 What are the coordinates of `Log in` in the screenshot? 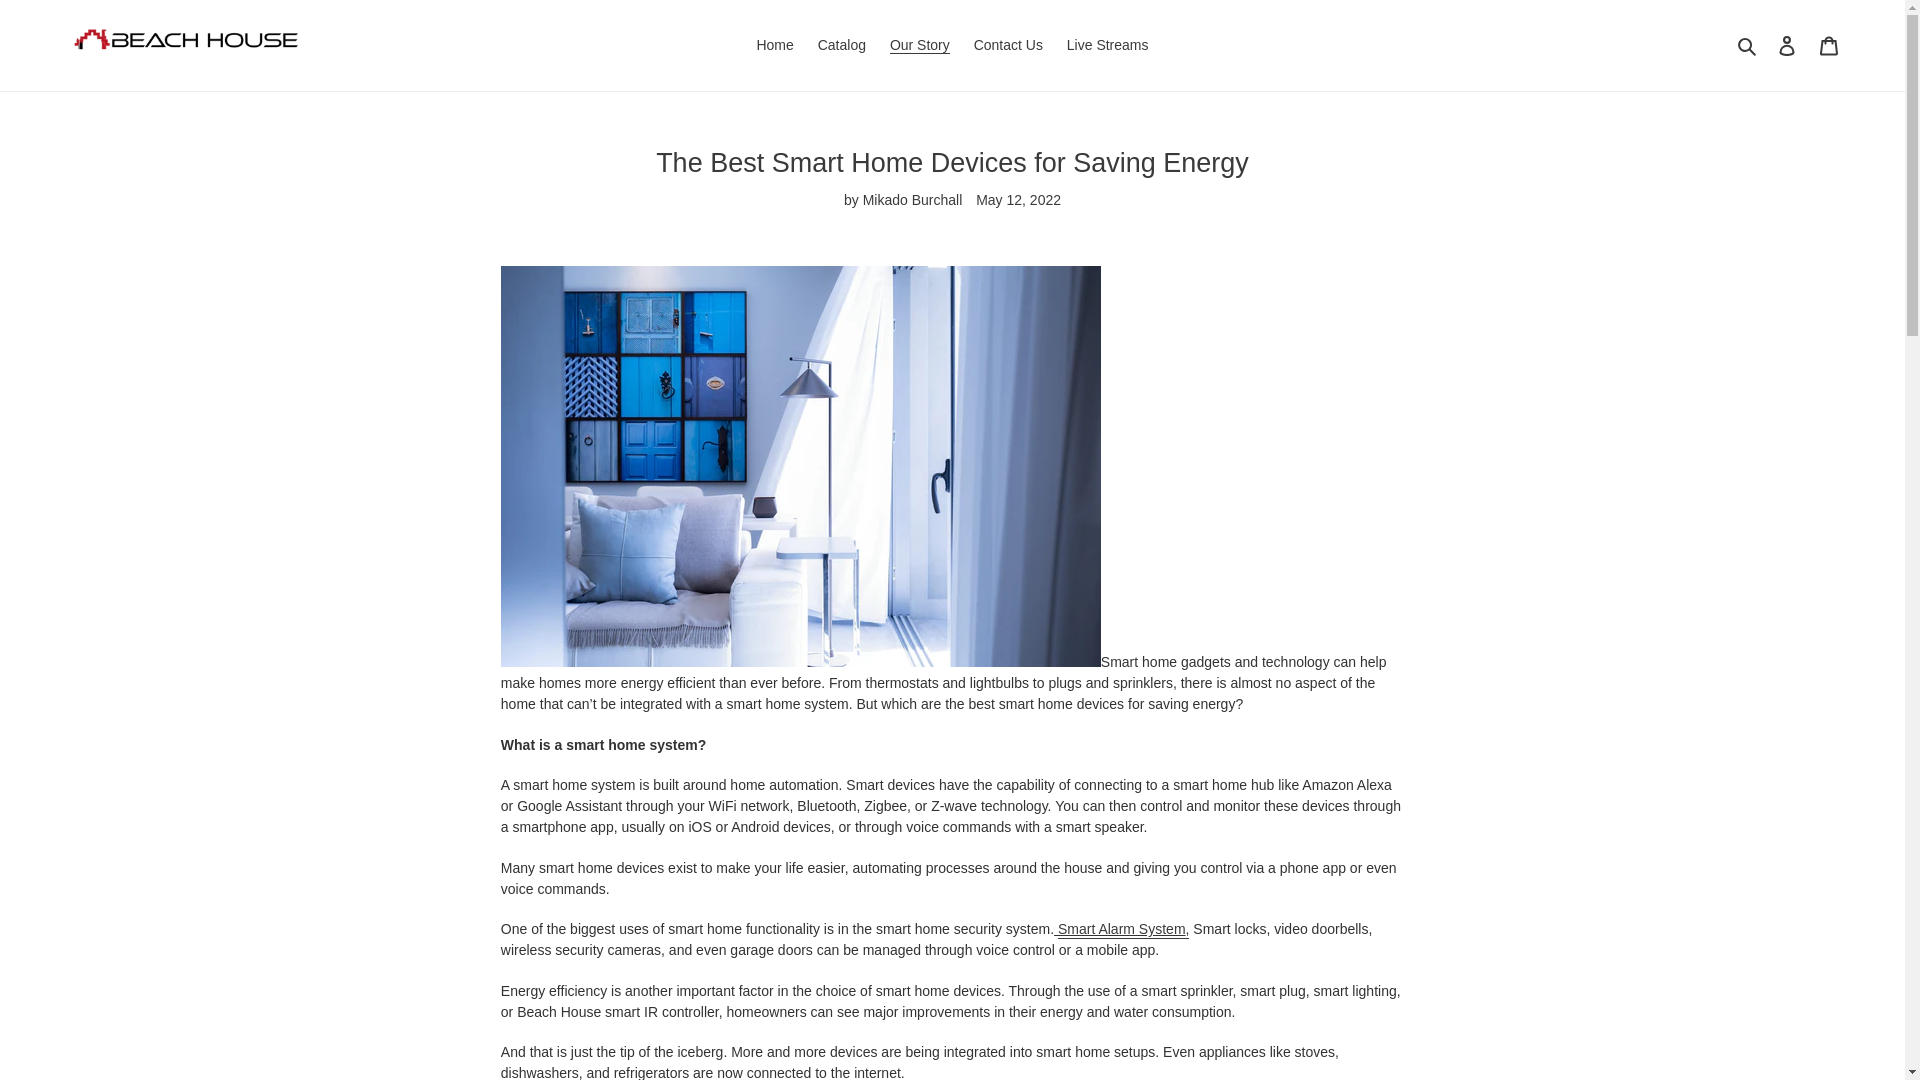 It's located at (1787, 44).